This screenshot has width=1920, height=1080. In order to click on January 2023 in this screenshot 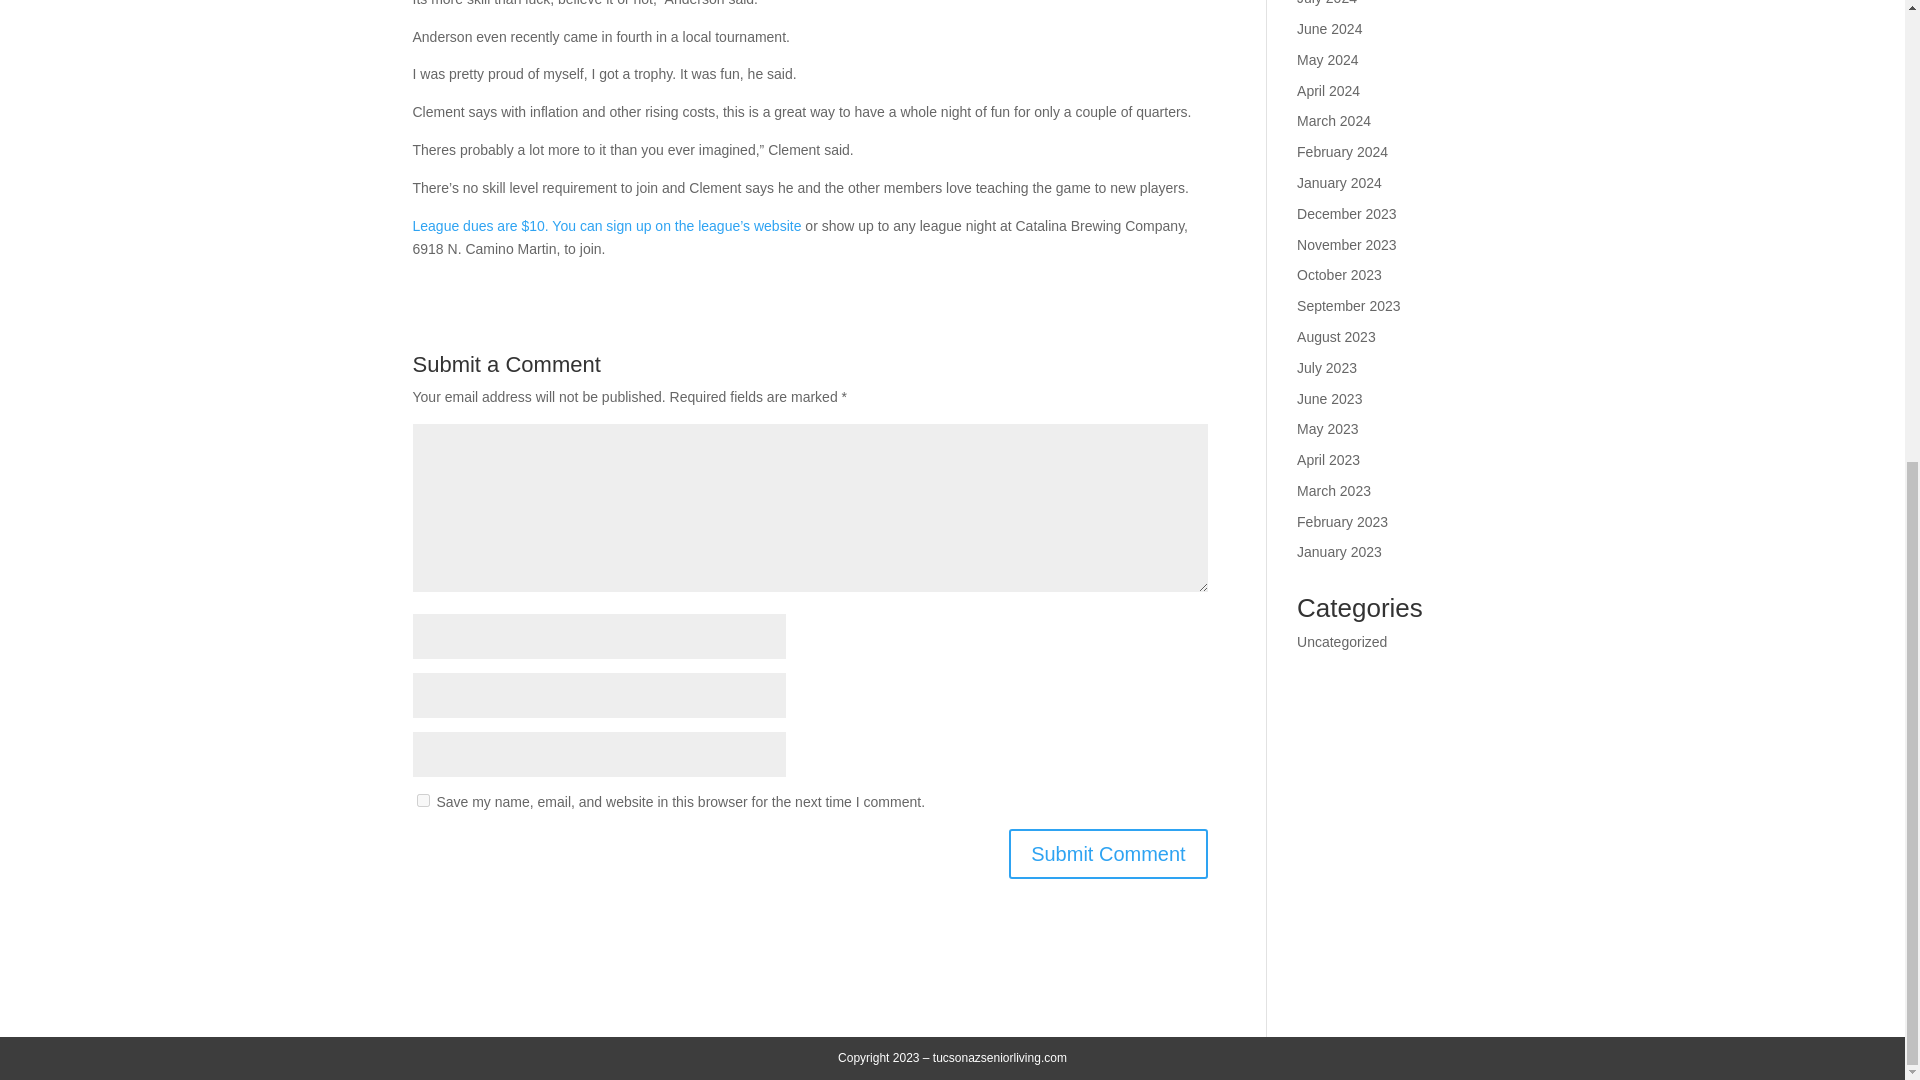, I will do `click(1340, 552)`.